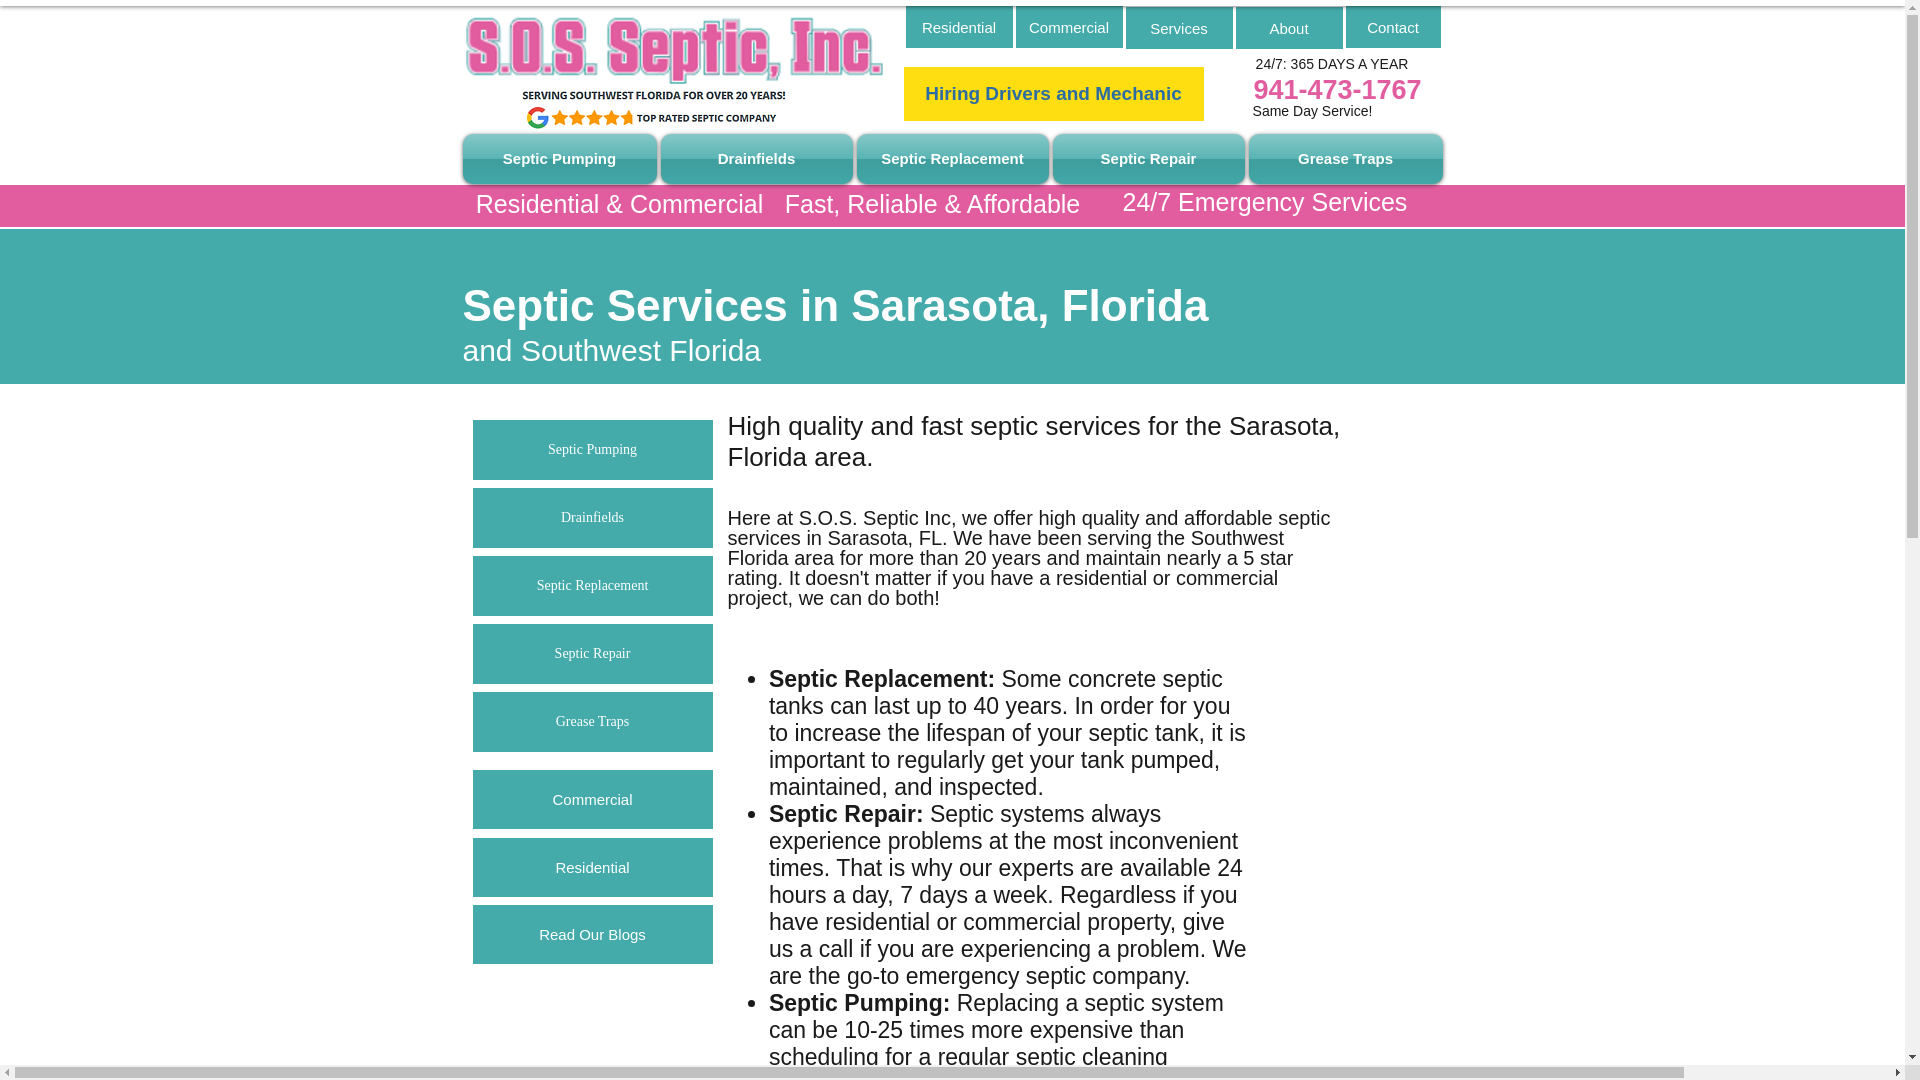 This screenshot has height=1080, width=1920. Describe the element at coordinates (560, 158) in the screenshot. I see `Septic Pumping` at that location.